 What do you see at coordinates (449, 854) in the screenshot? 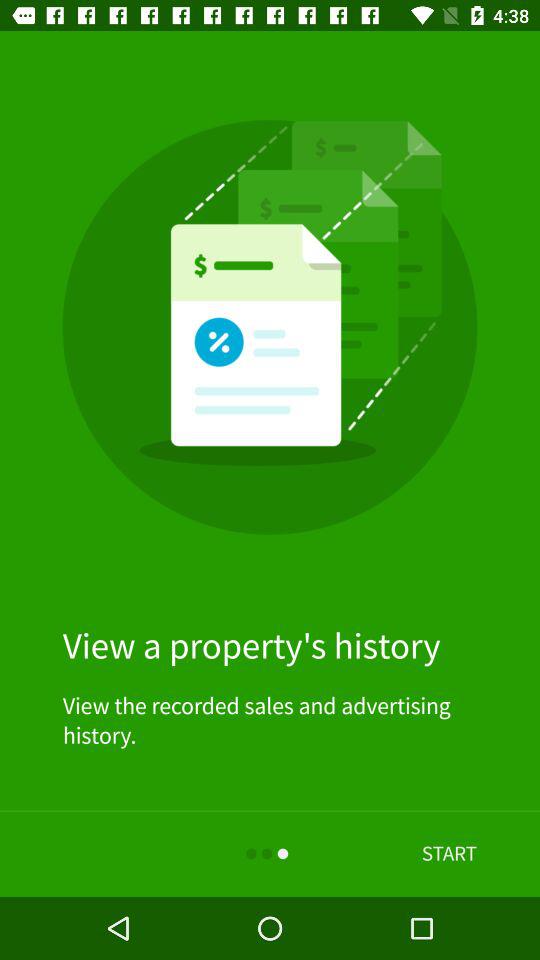
I see `launch the start at the bottom right corner` at bounding box center [449, 854].